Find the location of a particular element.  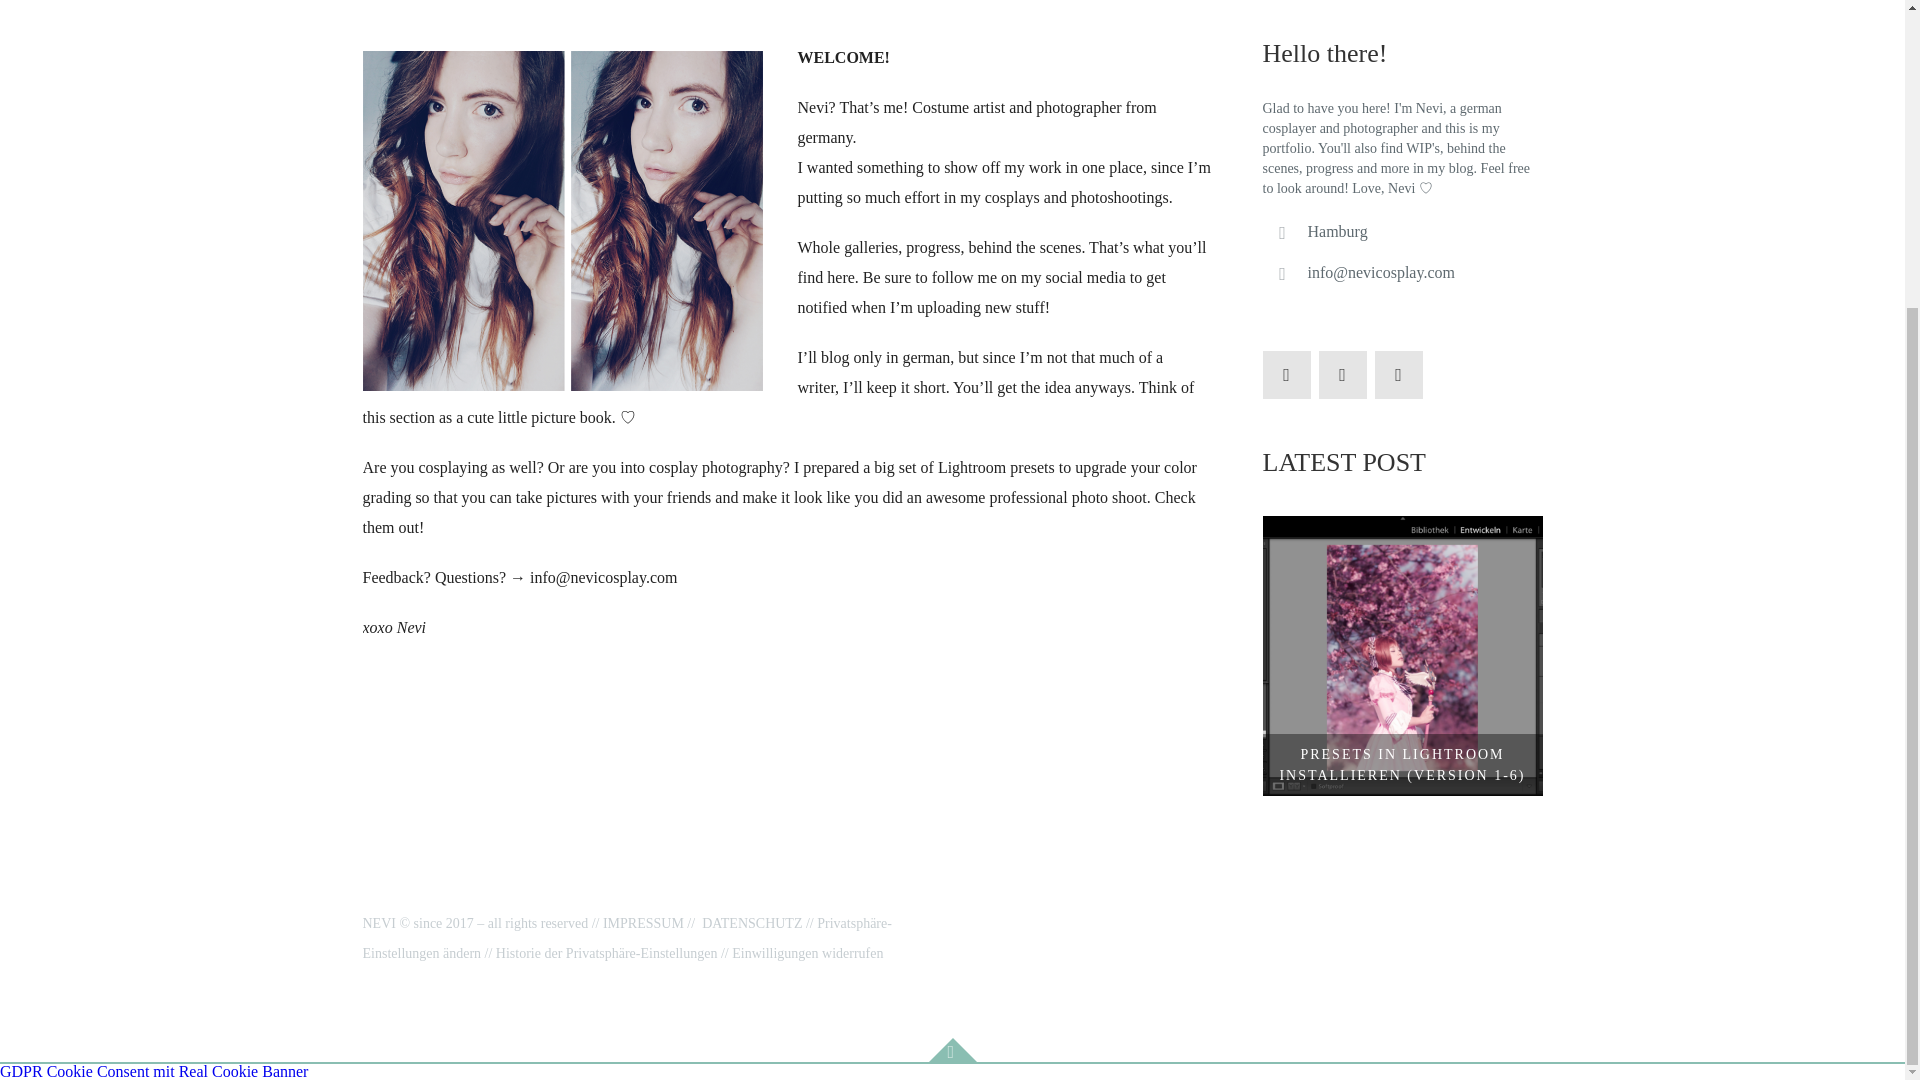

DATENSCHUTZ is located at coordinates (752, 922).